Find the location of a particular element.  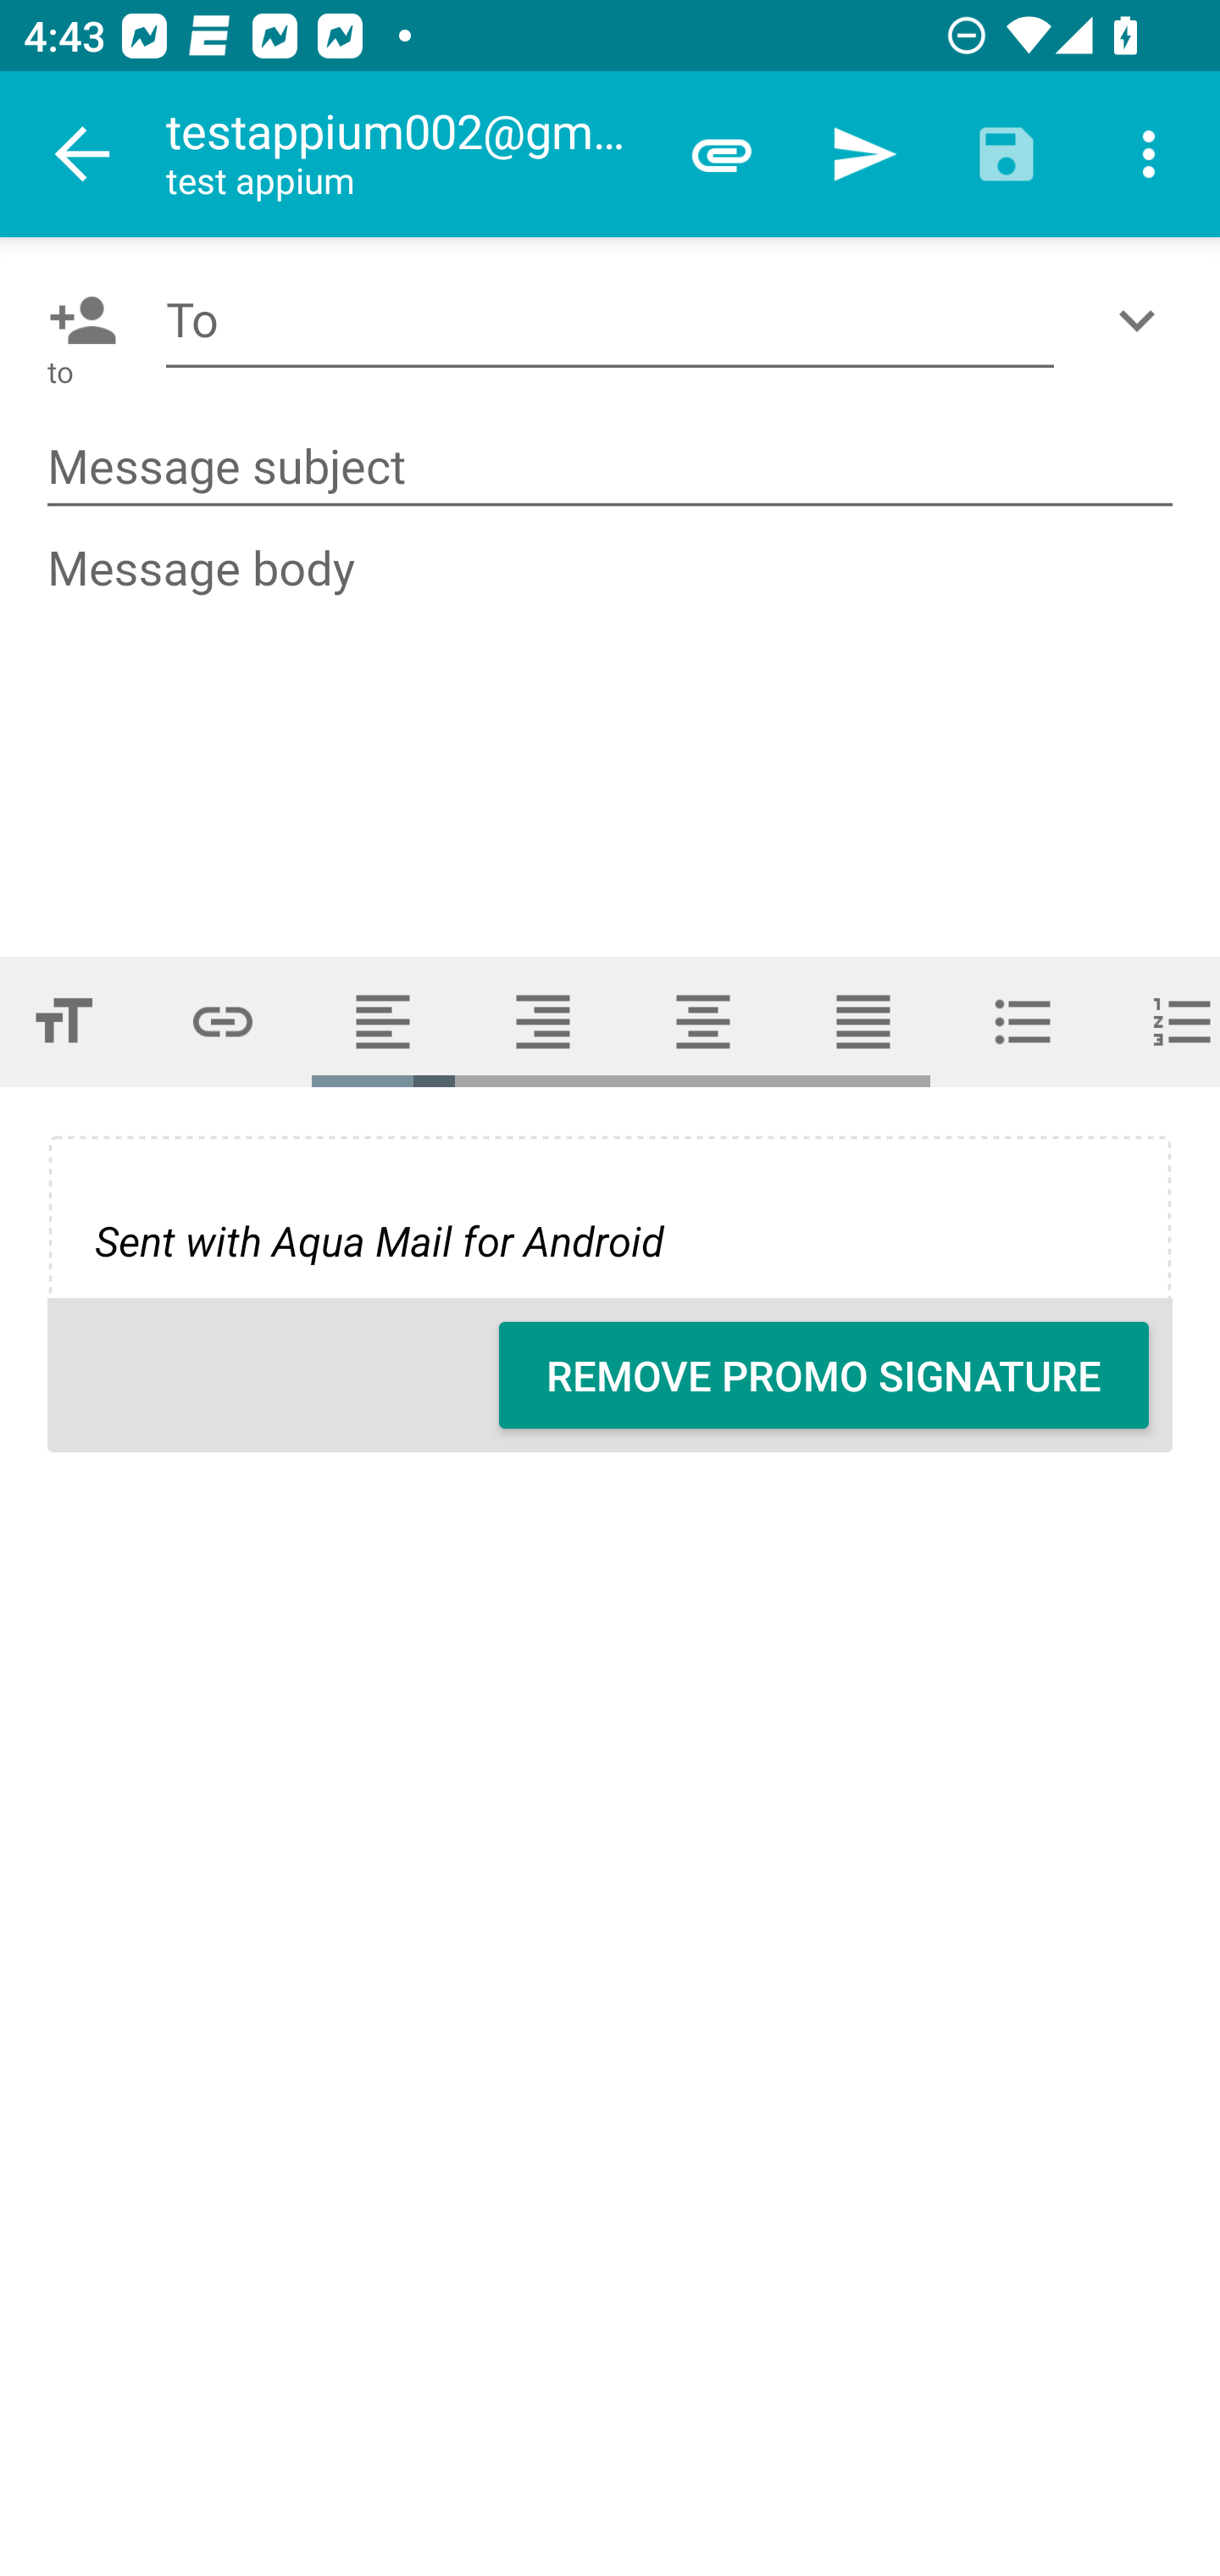

Show/Add CC/BCC is located at coordinates (1143, 320).